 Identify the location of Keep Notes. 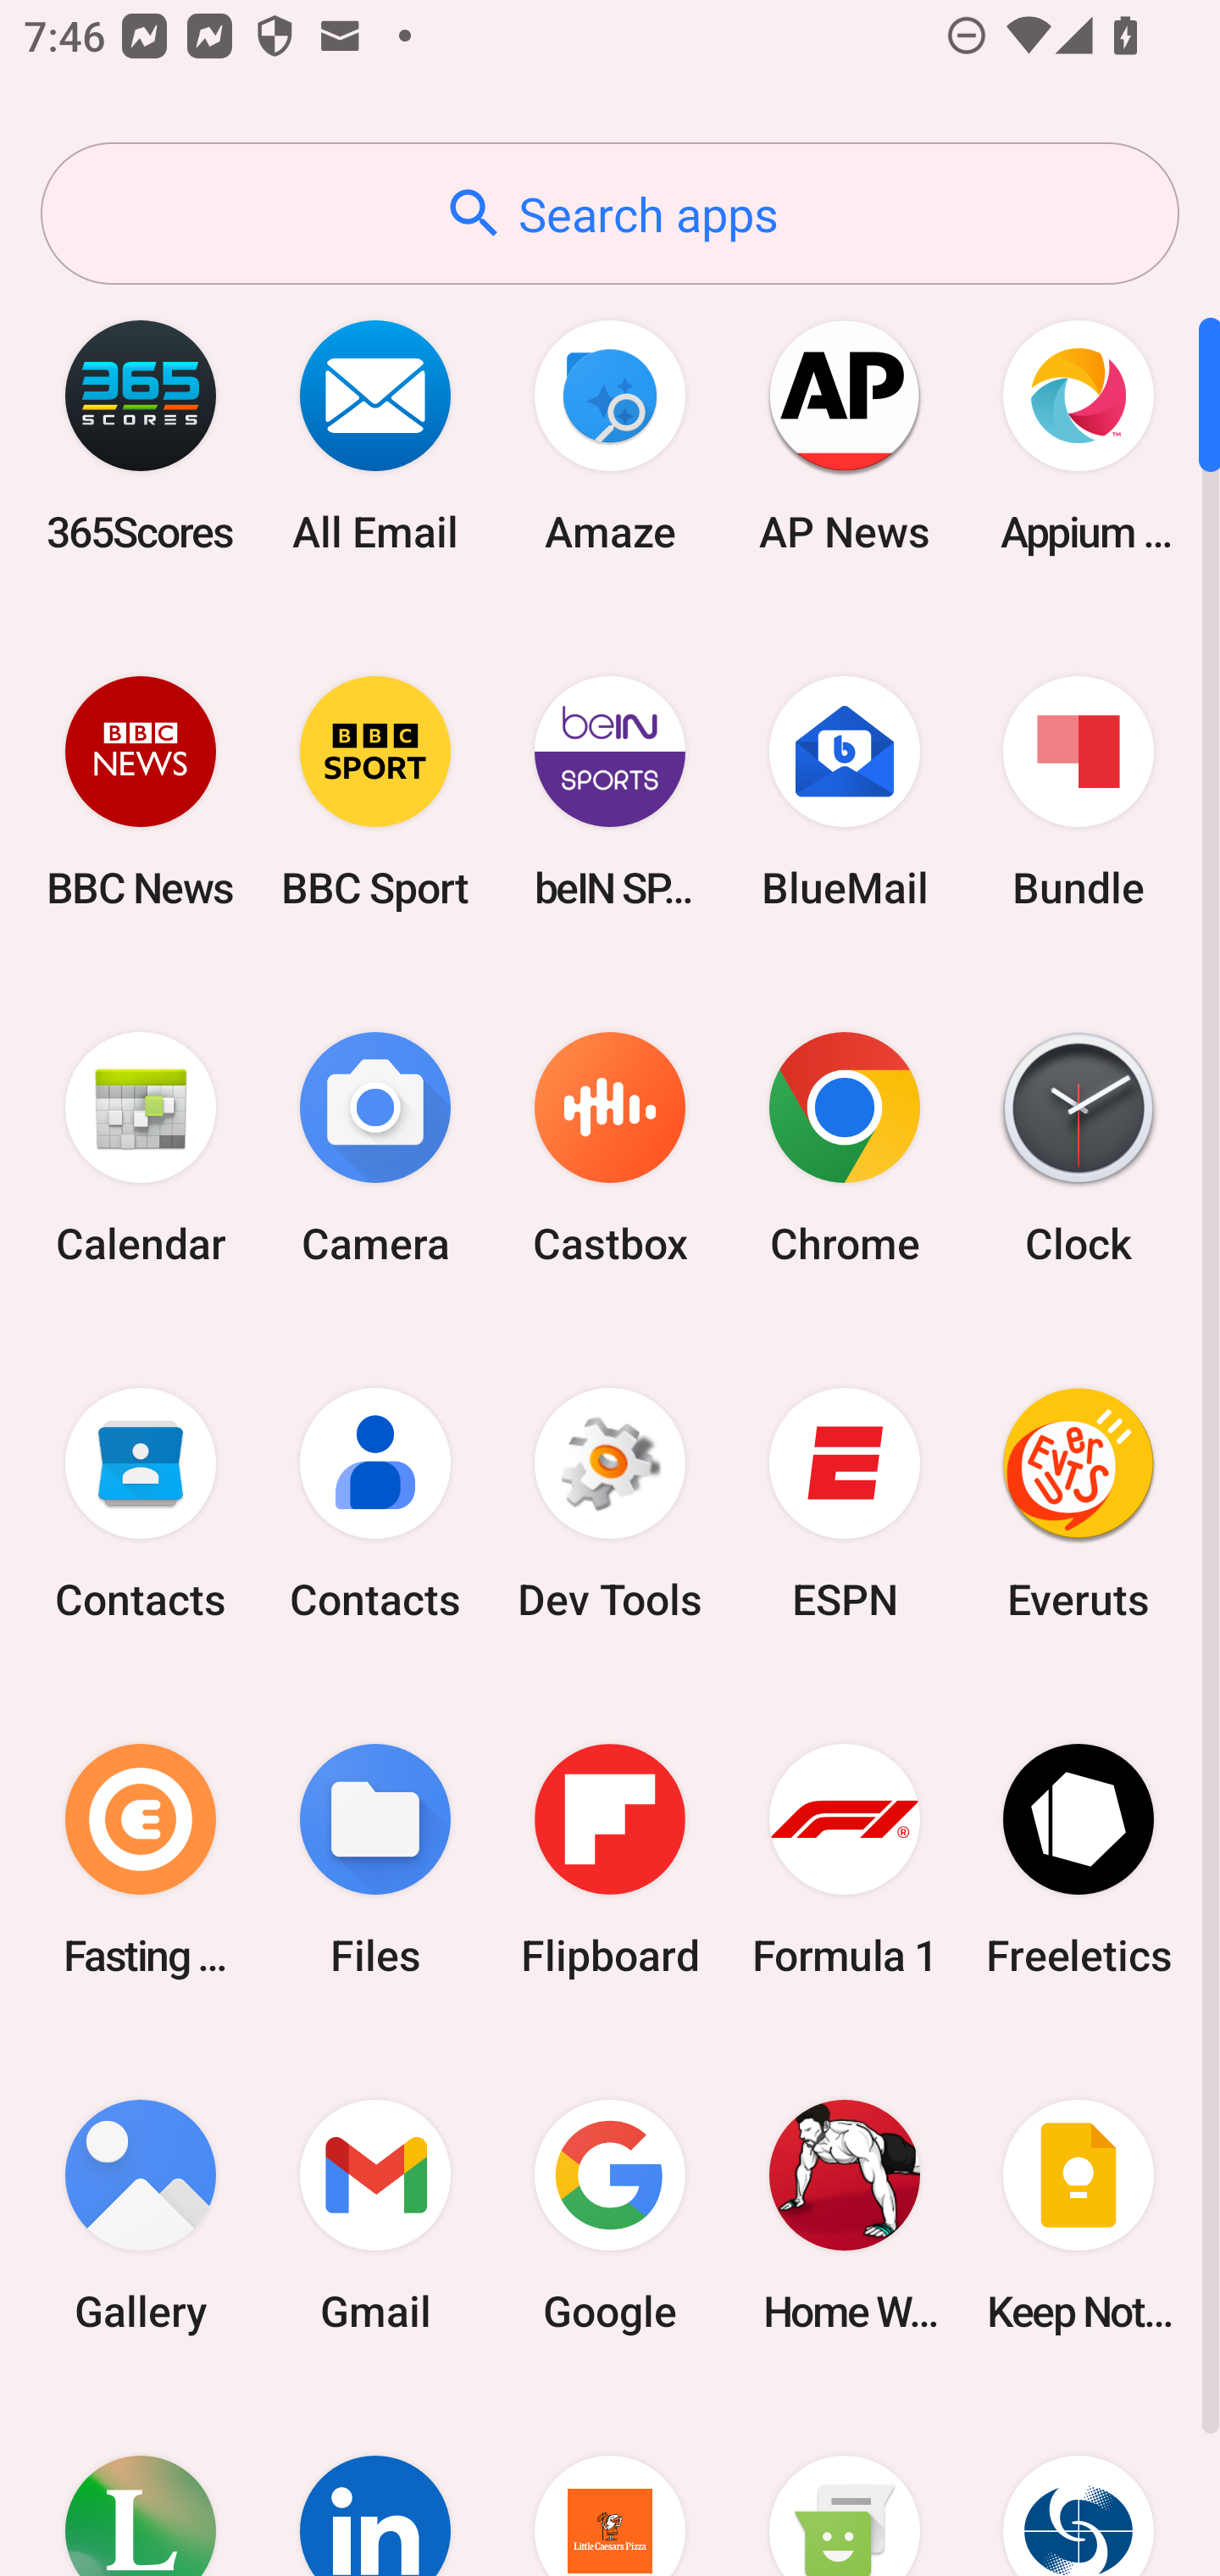
(1079, 2215).